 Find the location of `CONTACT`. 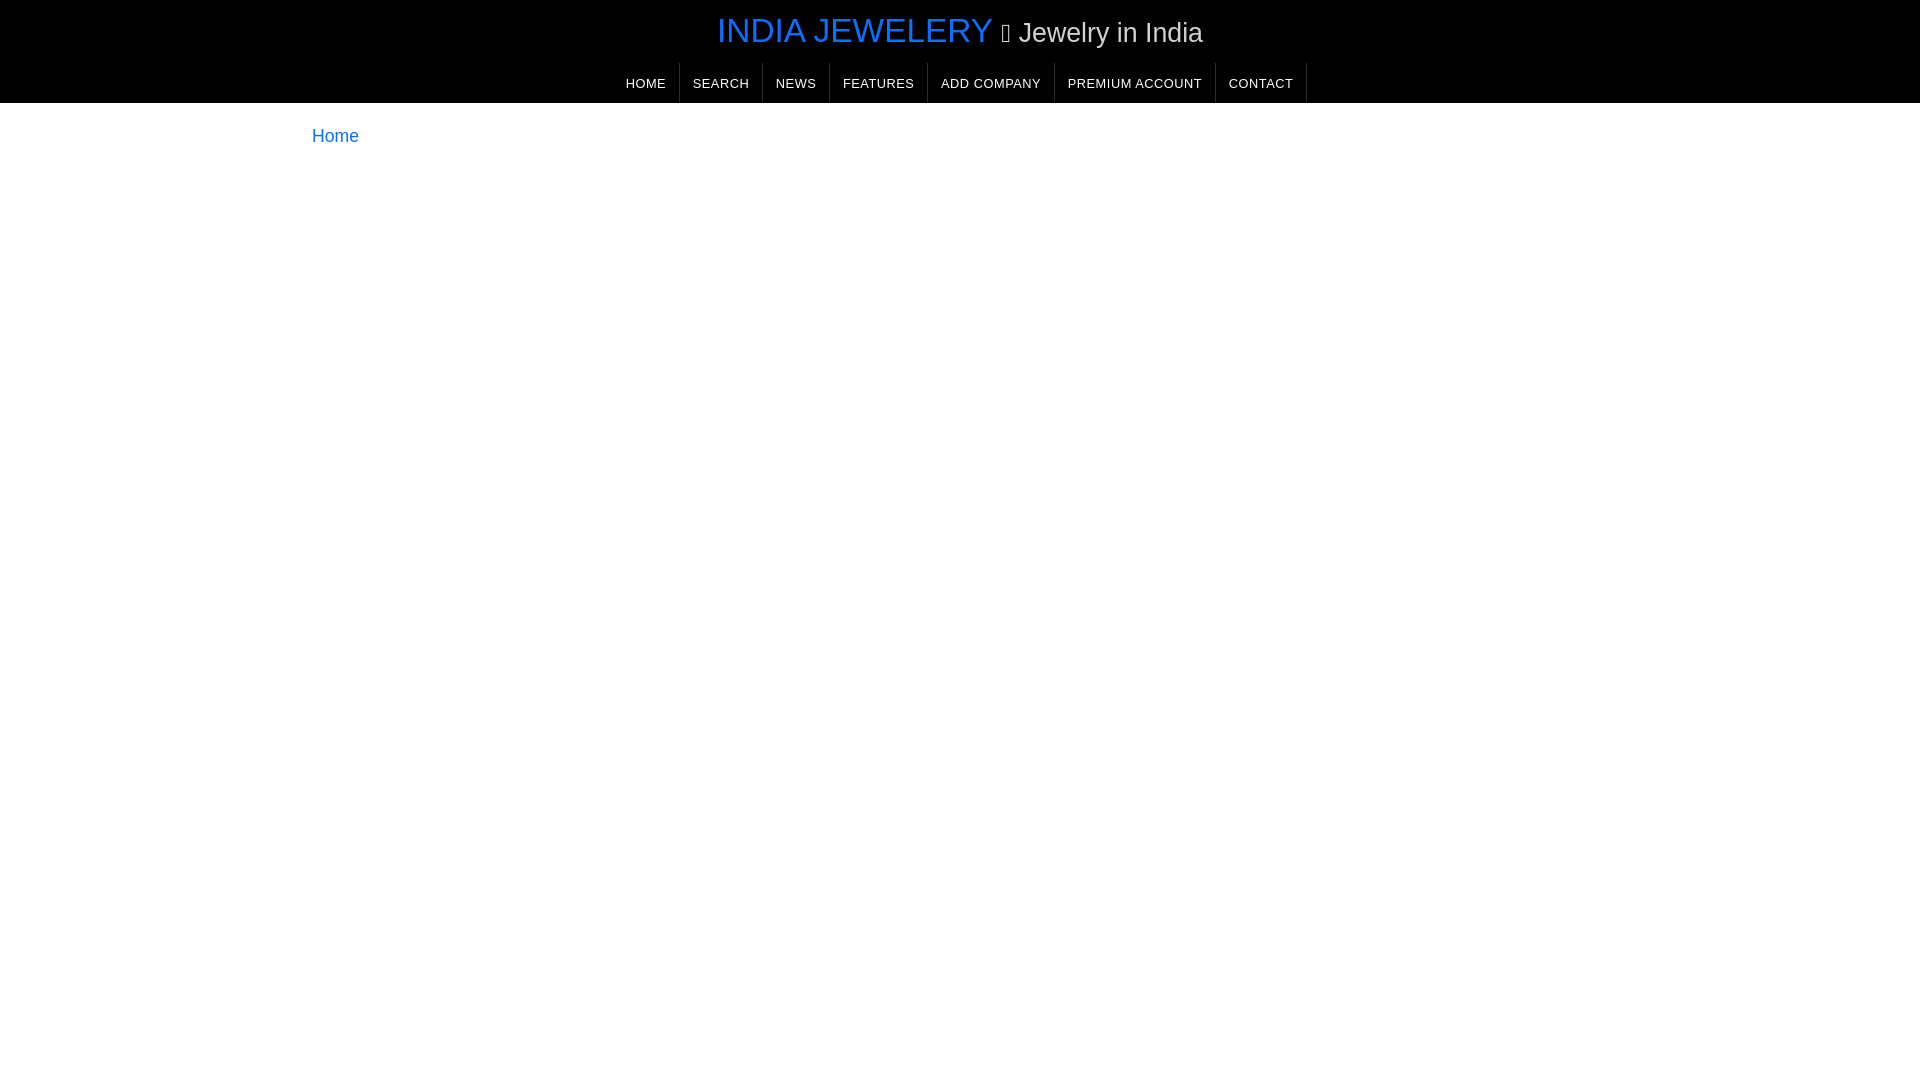

CONTACT is located at coordinates (1260, 82).